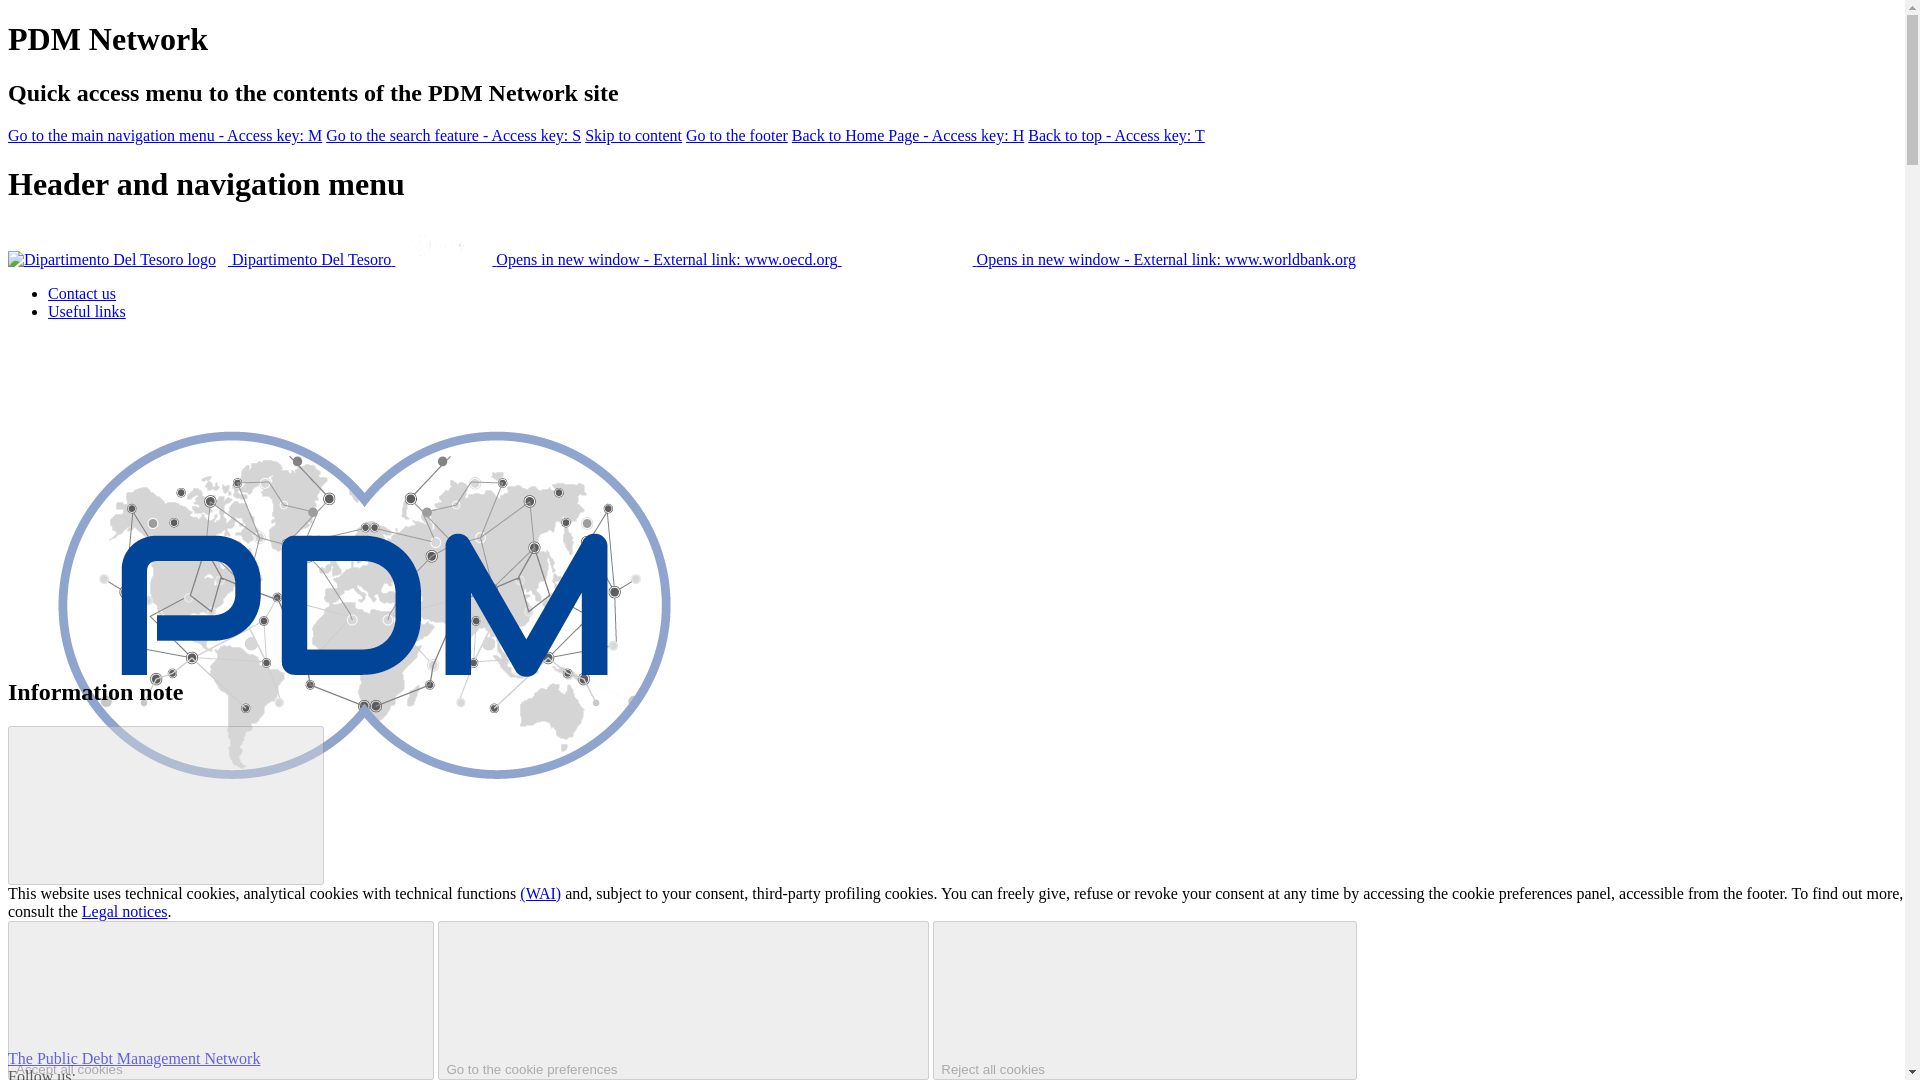 The height and width of the screenshot is (1080, 1920). What do you see at coordinates (633, 135) in the screenshot?
I see `Skip to content` at bounding box center [633, 135].